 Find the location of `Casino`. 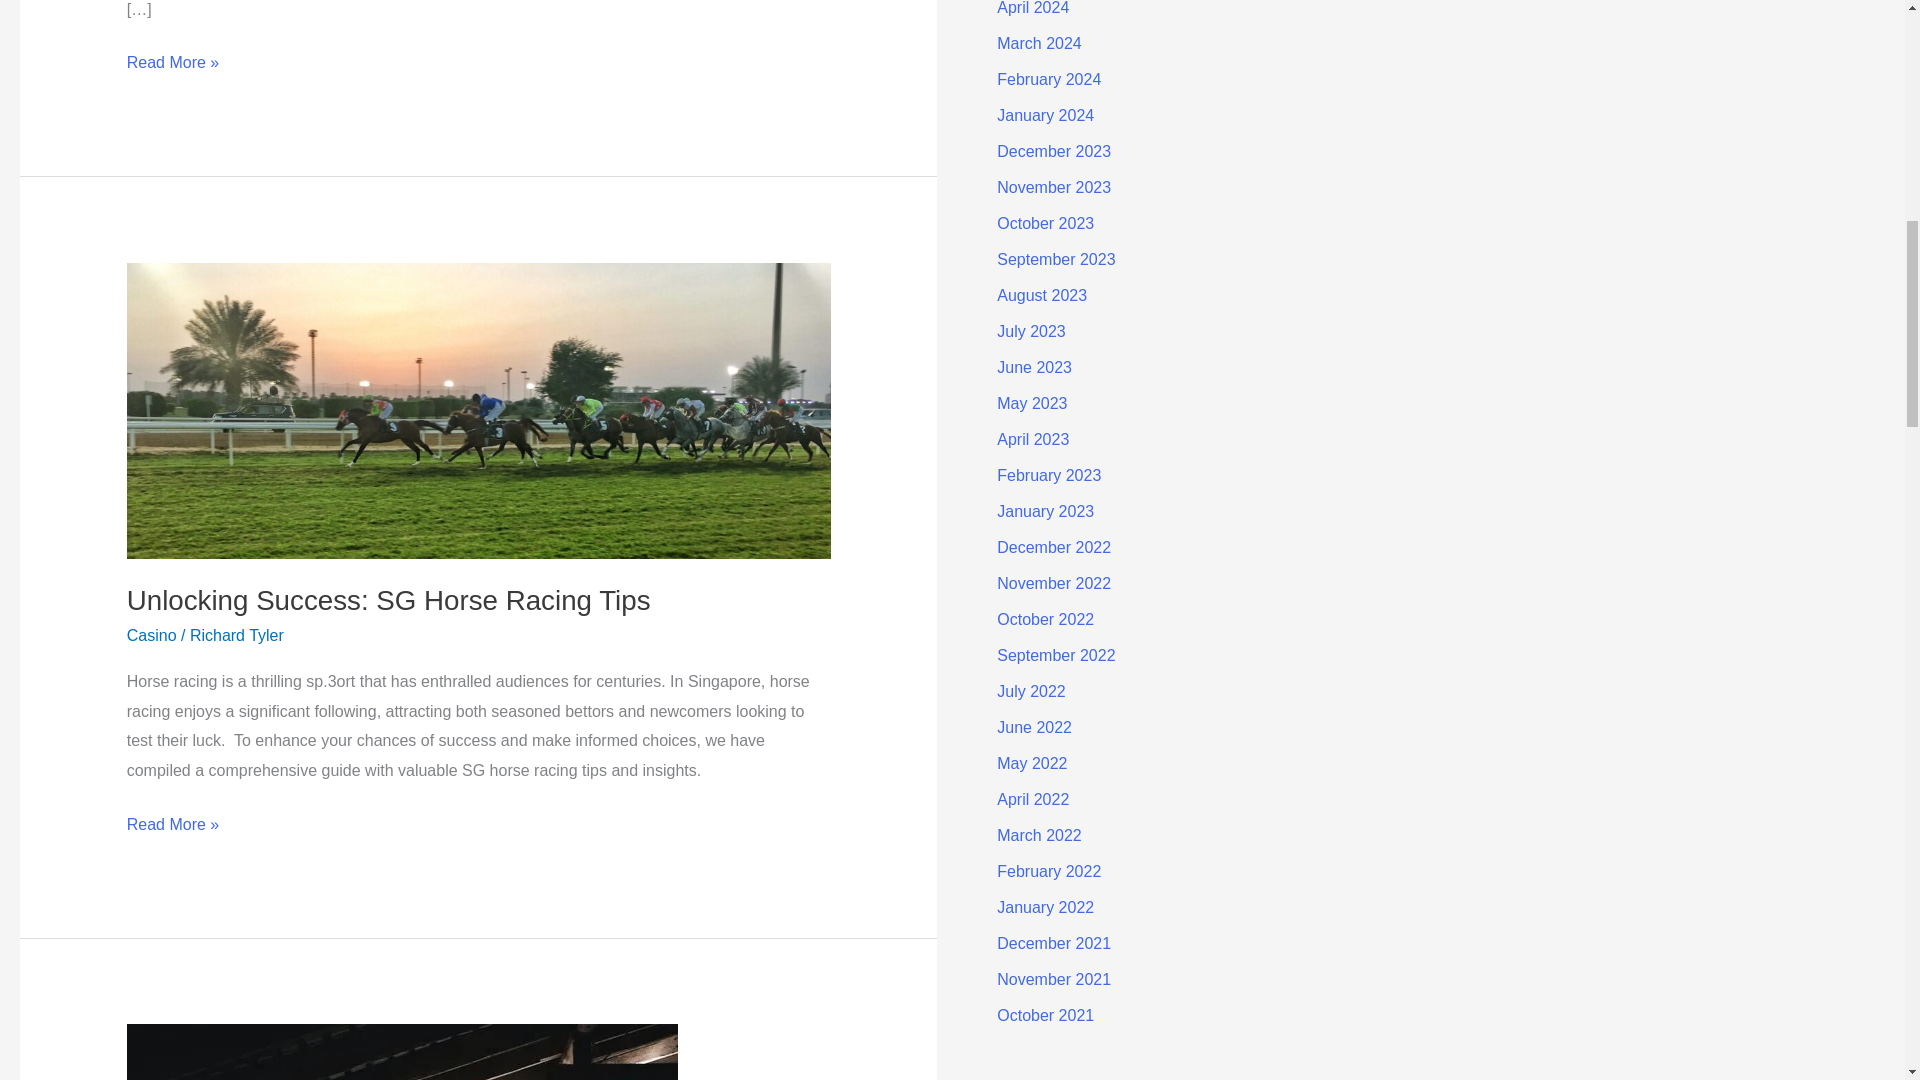

Casino is located at coordinates (151, 635).